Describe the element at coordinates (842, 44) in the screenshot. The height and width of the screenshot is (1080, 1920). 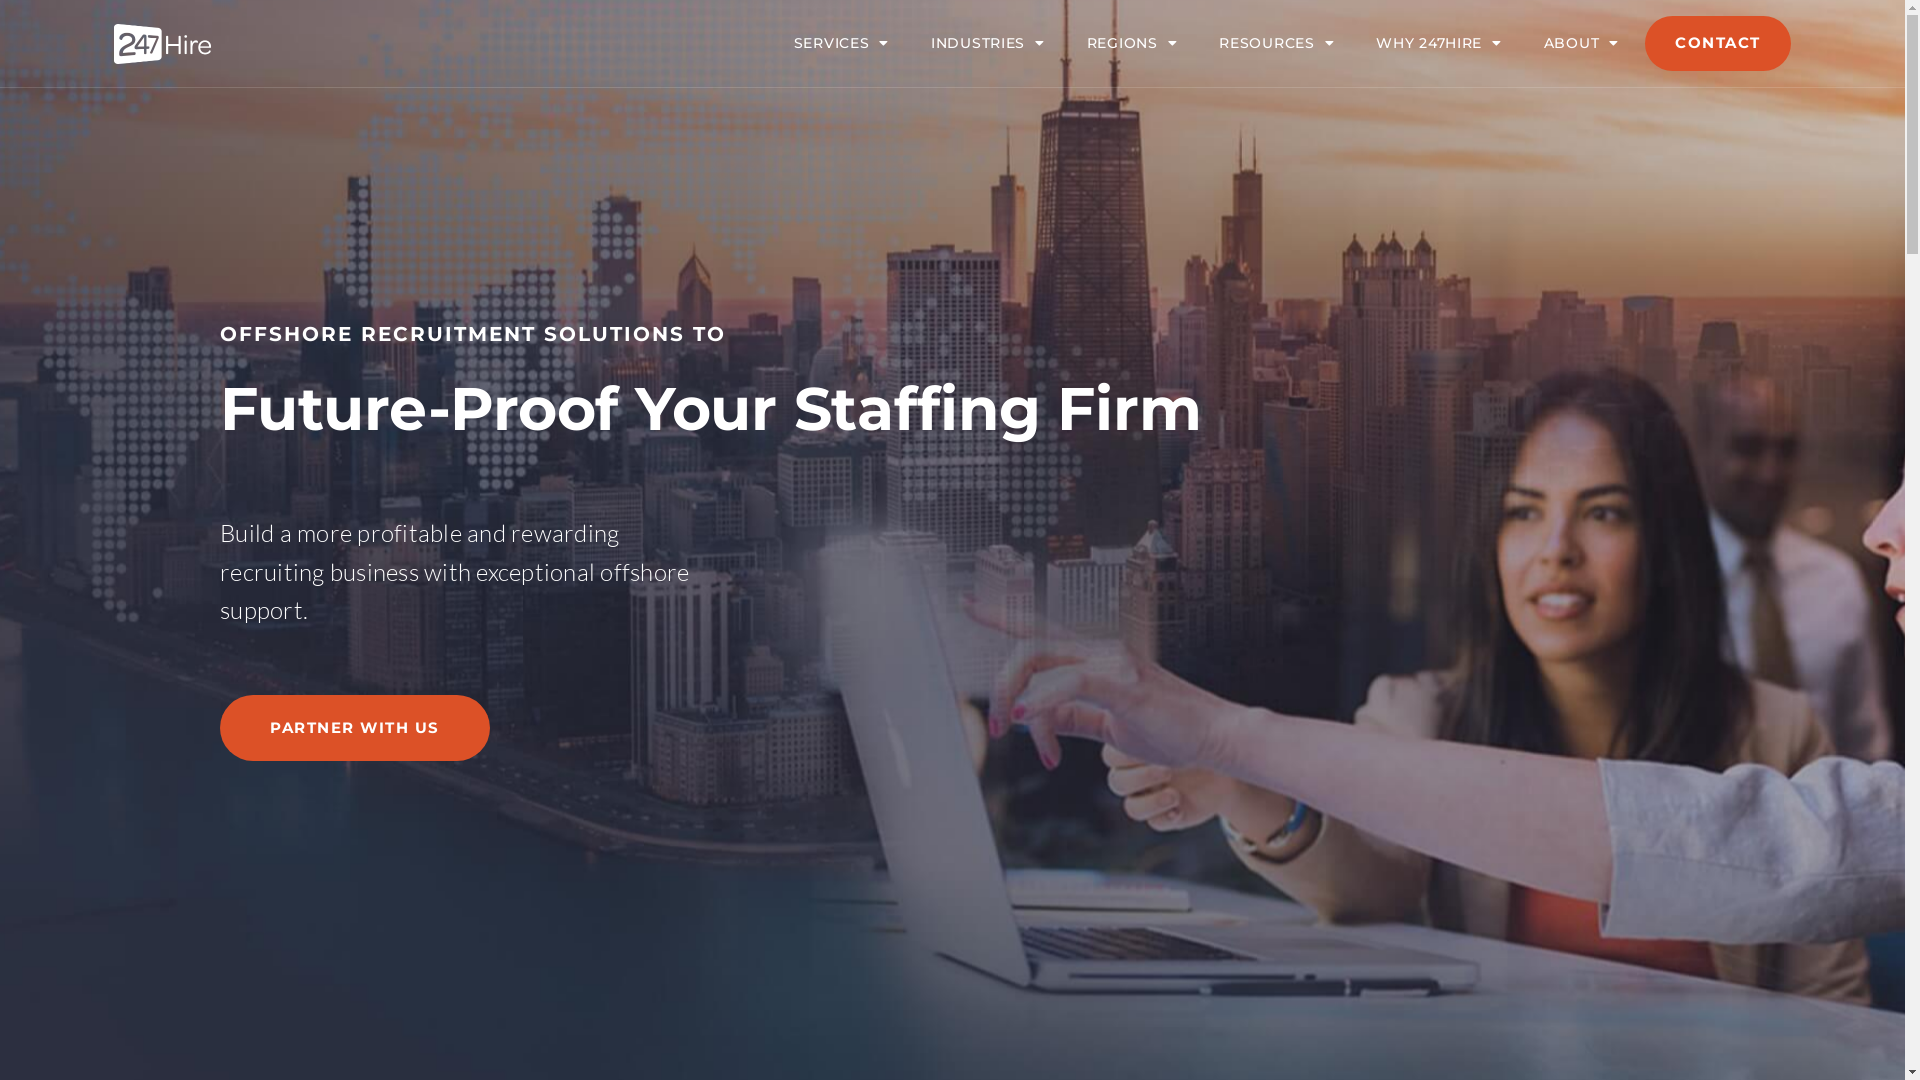
I see `SERVICES` at that location.